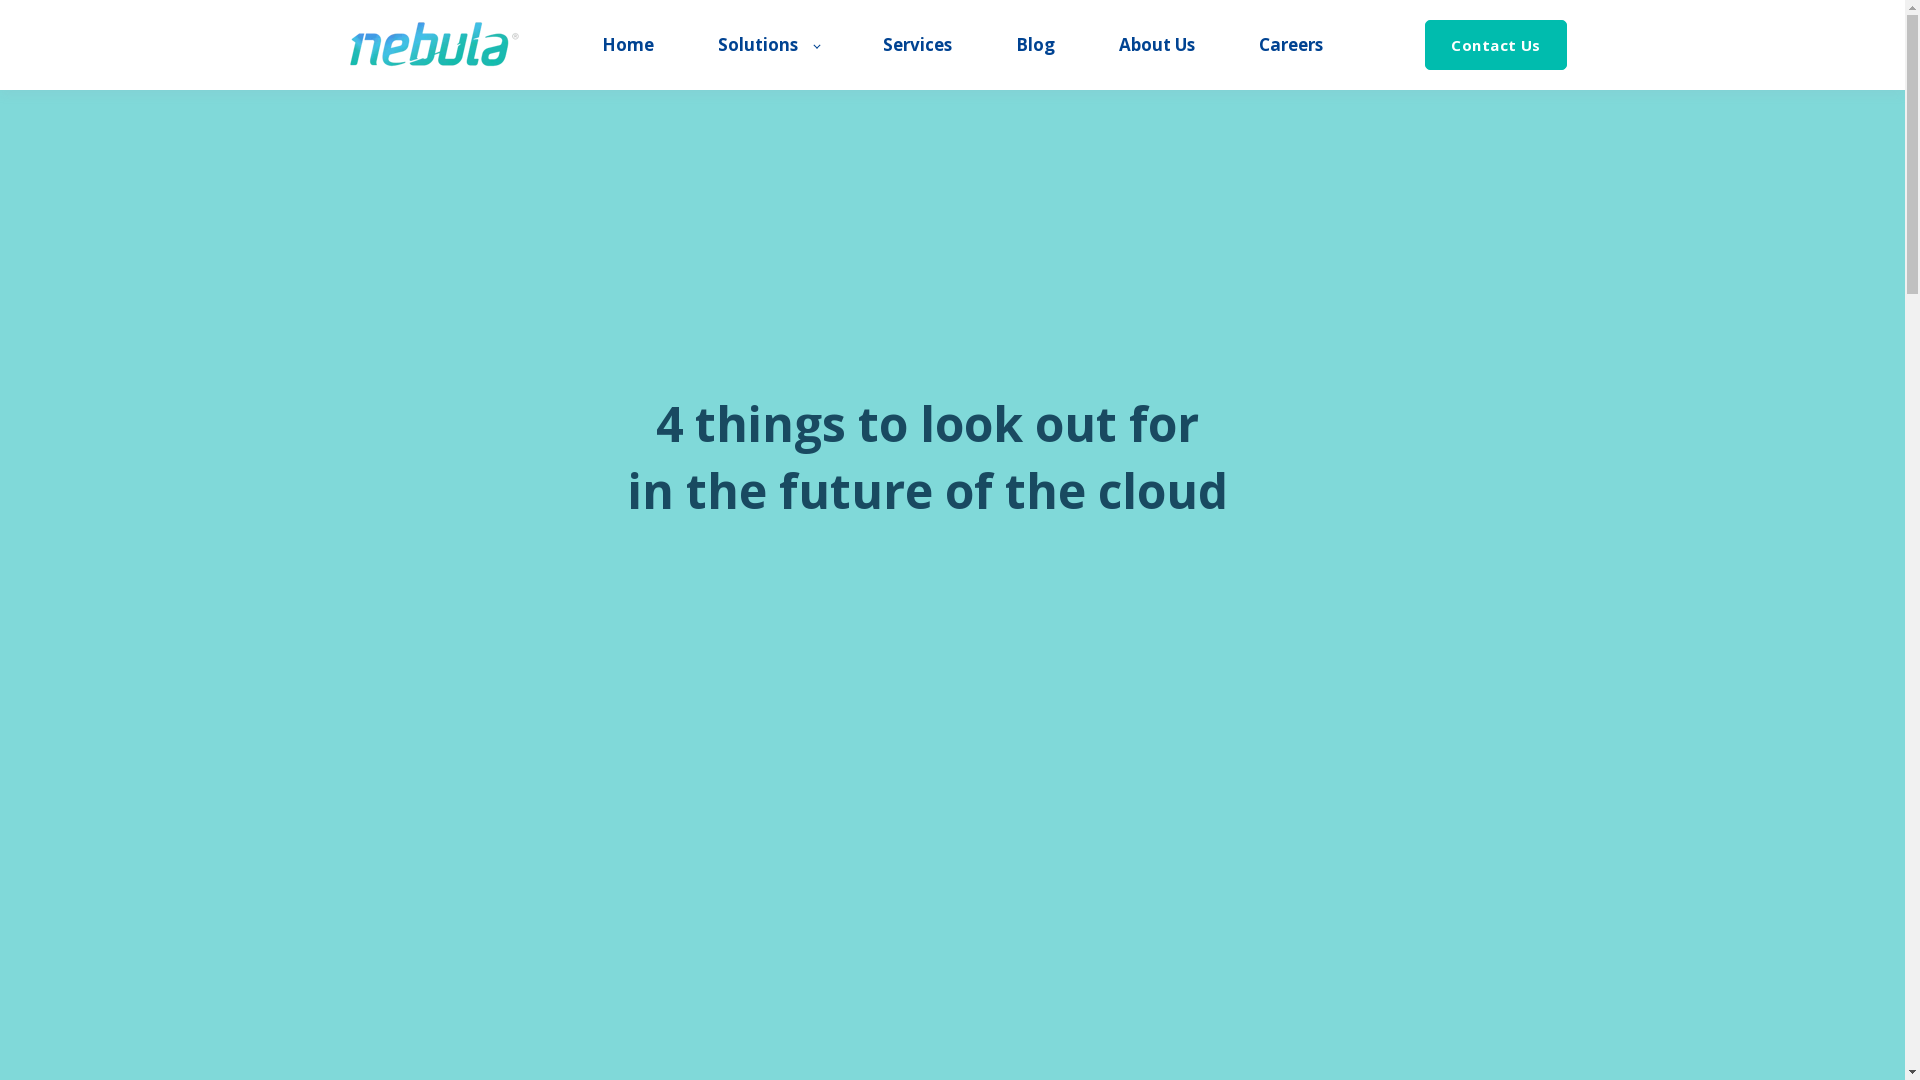 The image size is (1920, 1080). What do you see at coordinates (1036, 45) in the screenshot?
I see `Blog` at bounding box center [1036, 45].